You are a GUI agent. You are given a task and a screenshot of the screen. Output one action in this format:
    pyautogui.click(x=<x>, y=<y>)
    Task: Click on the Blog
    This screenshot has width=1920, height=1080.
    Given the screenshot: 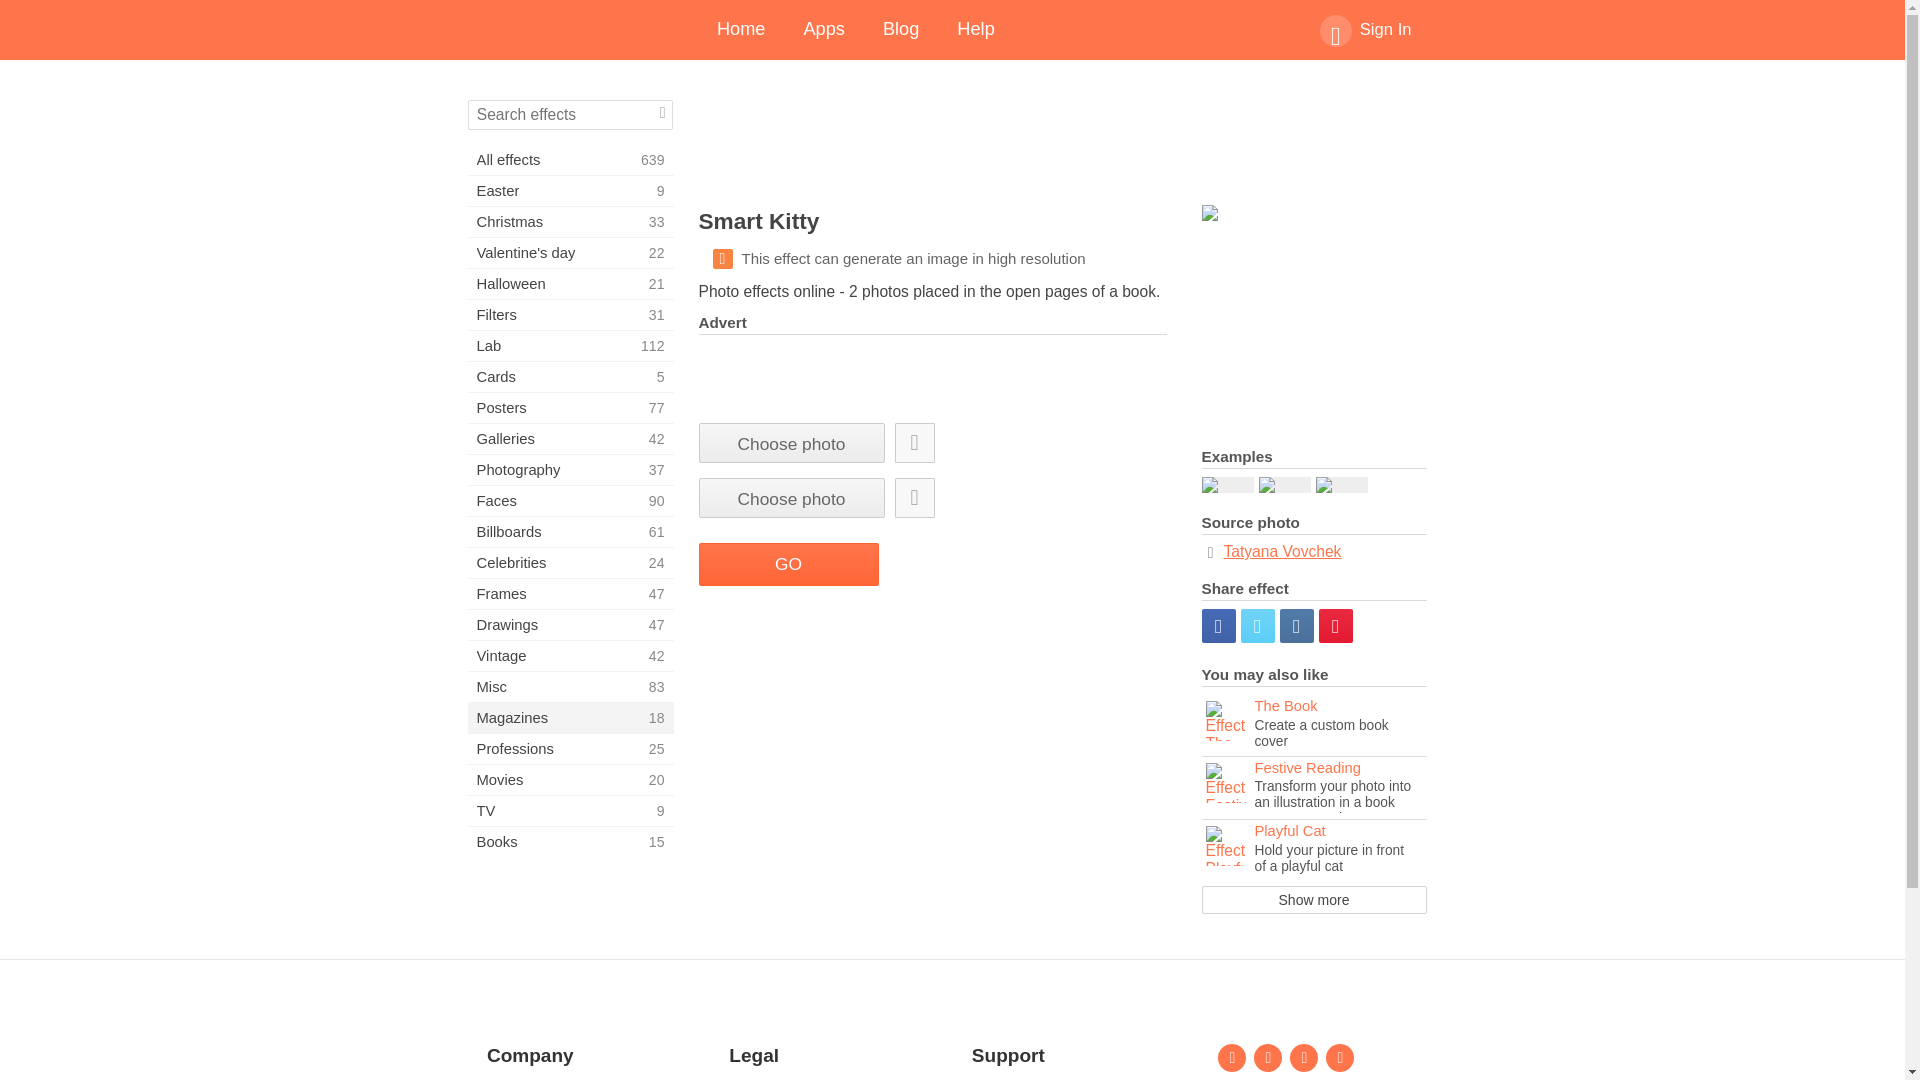 What is the action you would take?
    pyautogui.click(x=570, y=376)
    